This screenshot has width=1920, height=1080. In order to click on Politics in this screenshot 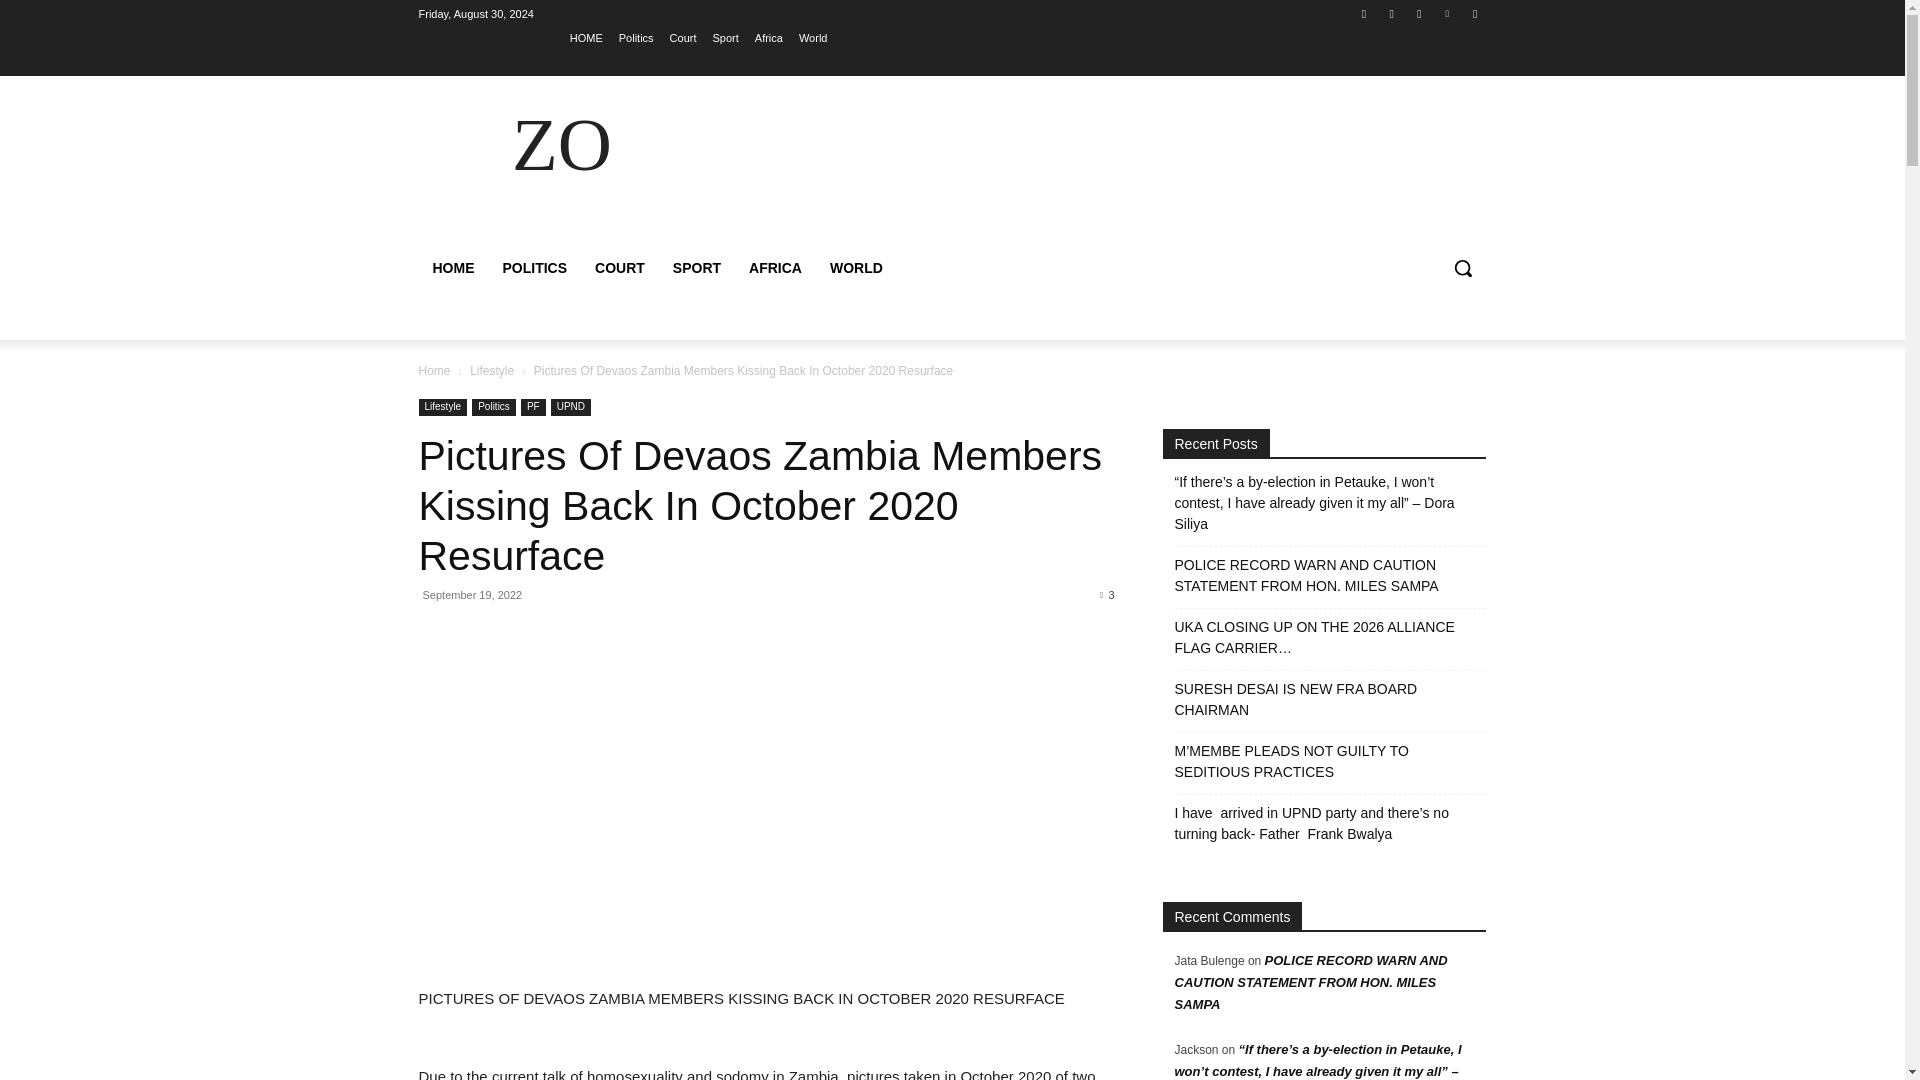, I will do `click(494, 406)`.